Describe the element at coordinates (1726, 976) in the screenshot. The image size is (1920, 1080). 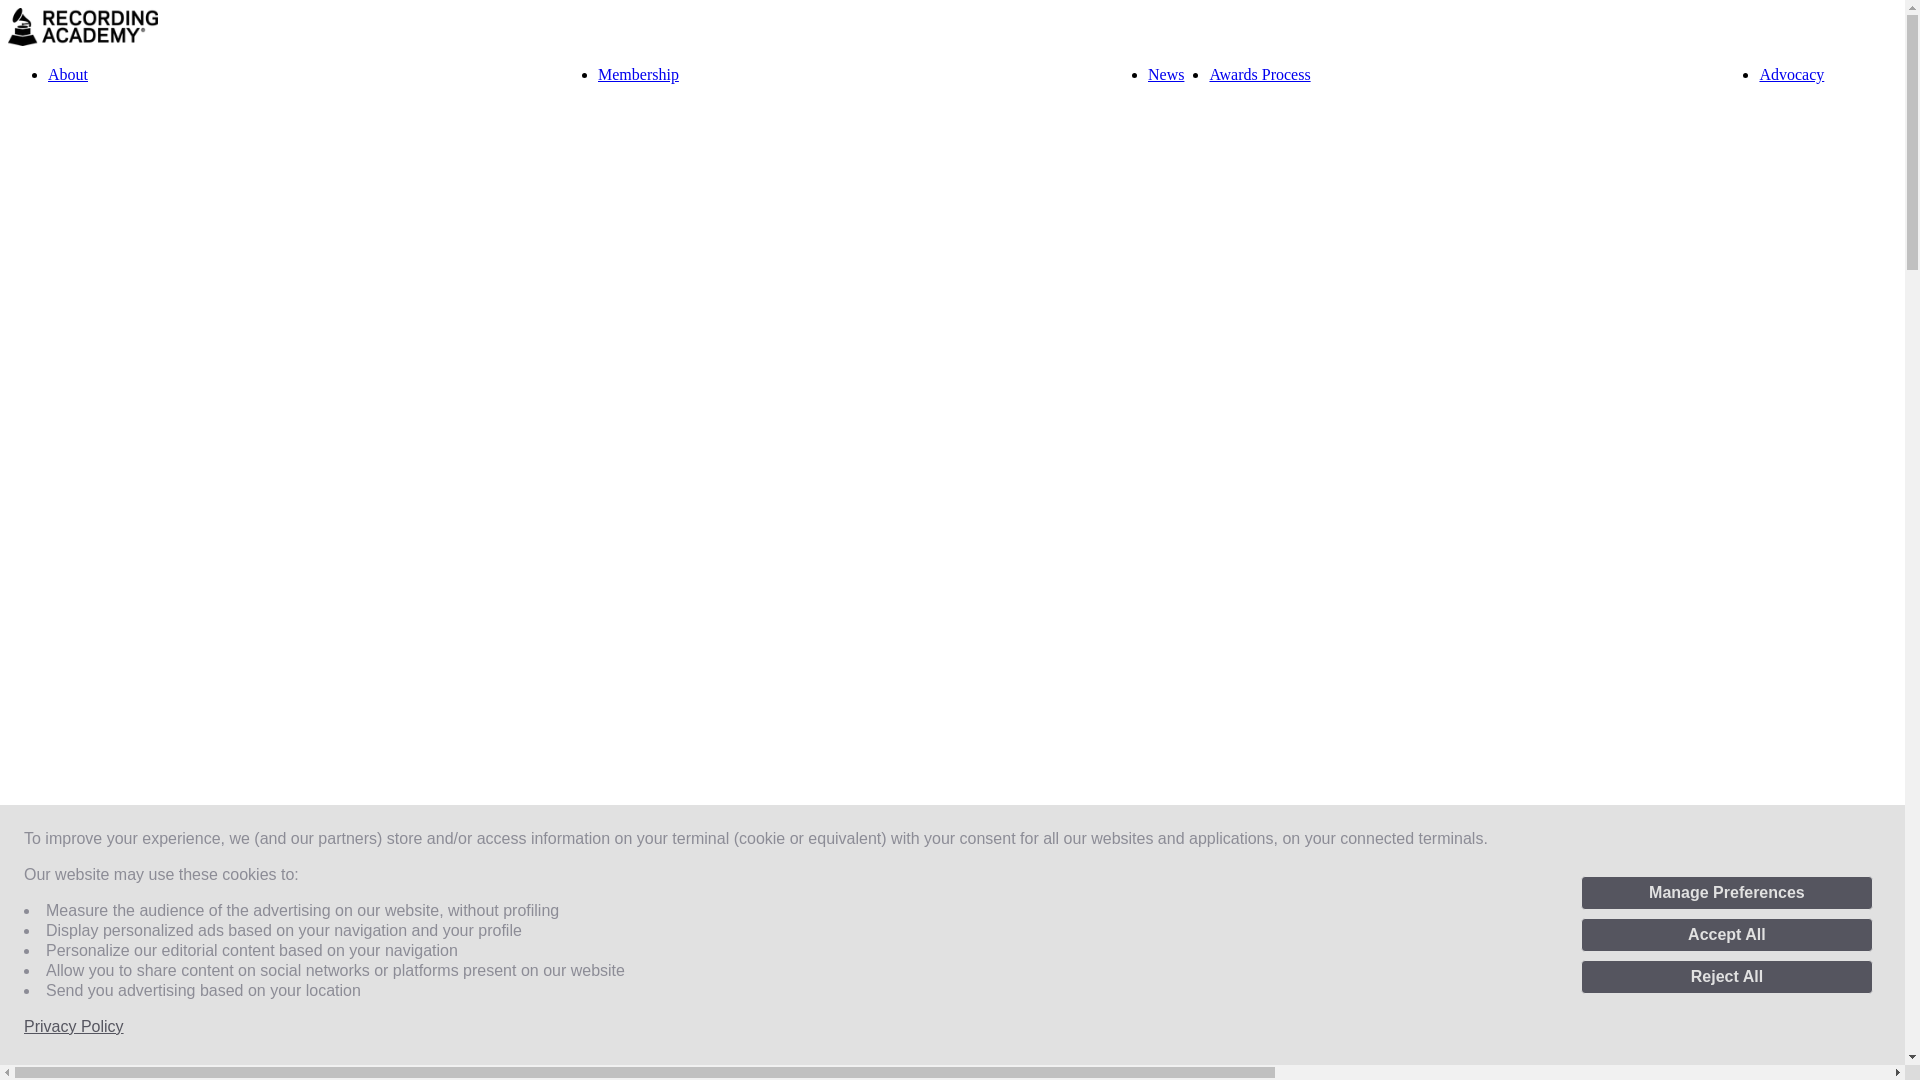
I see `Reject All` at that location.